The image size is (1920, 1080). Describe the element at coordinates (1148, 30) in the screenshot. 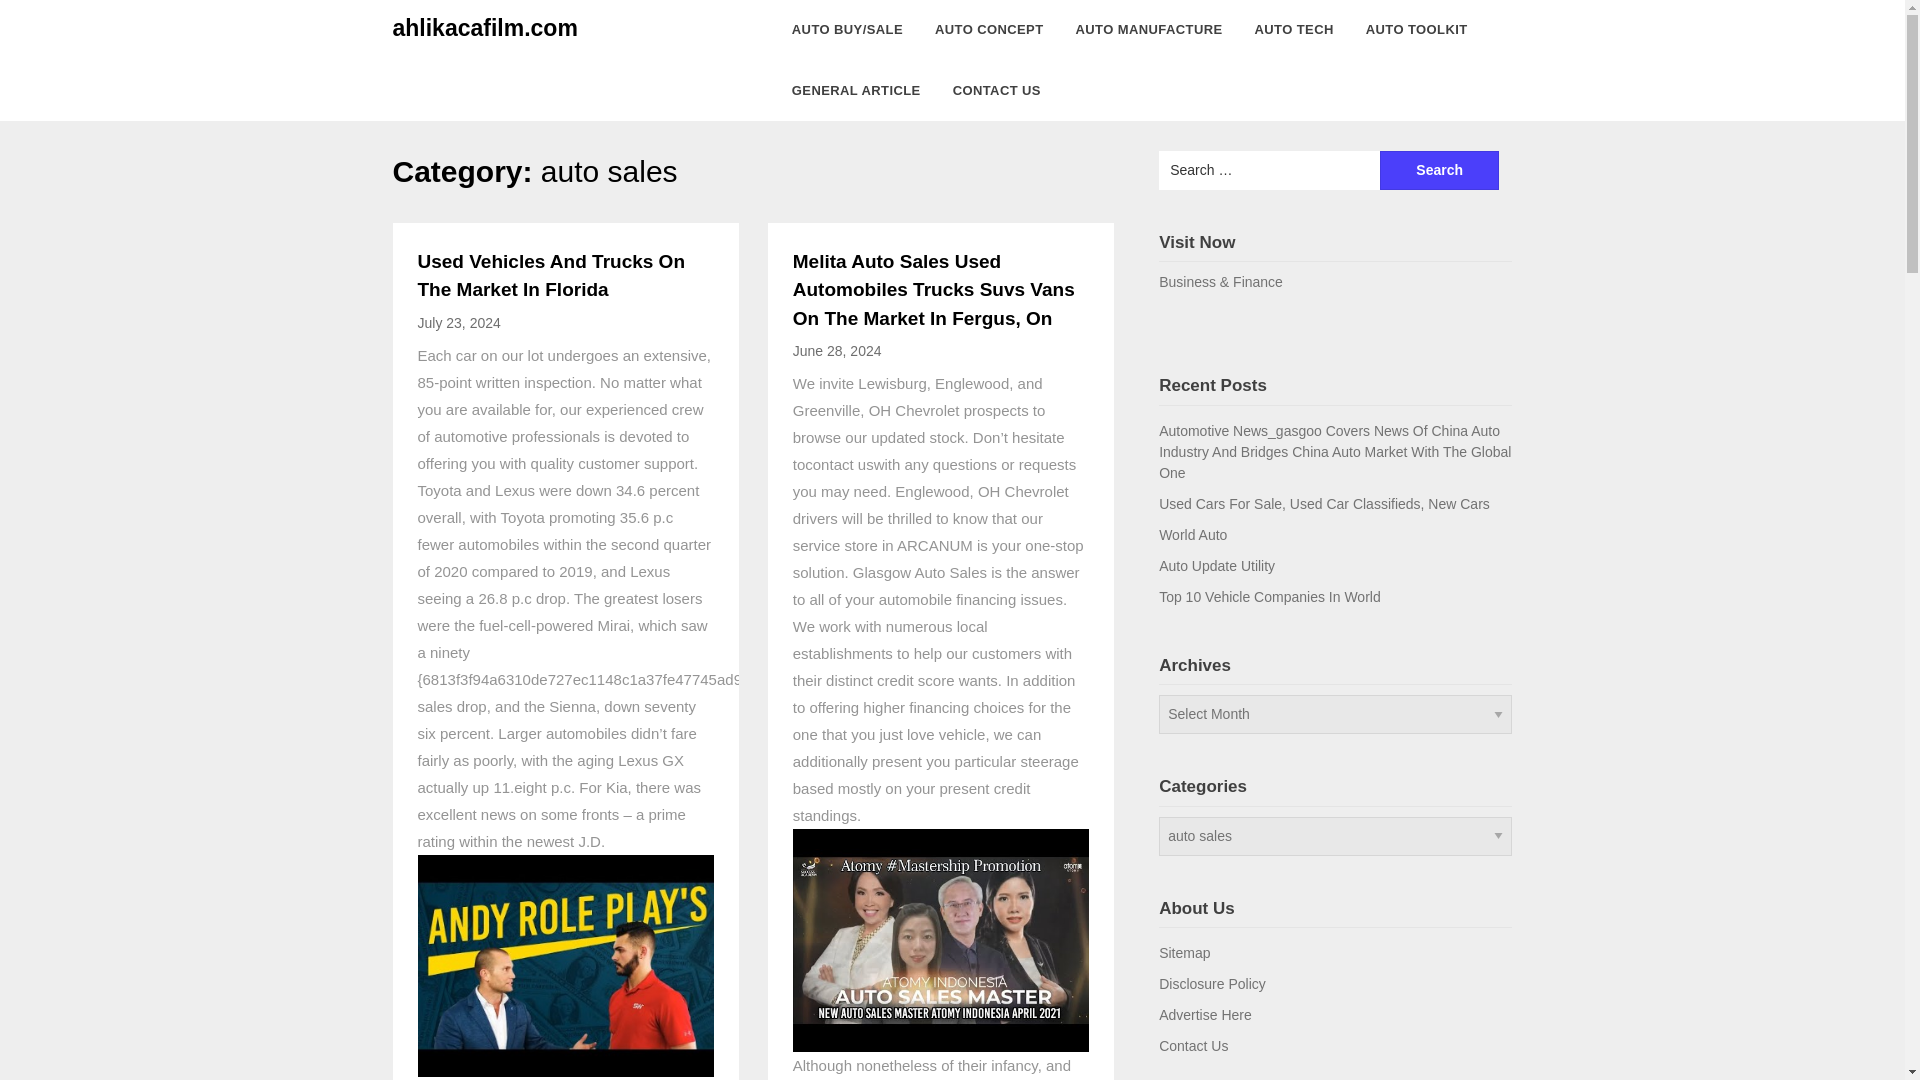

I see `AUTO MANUFACTURE` at that location.